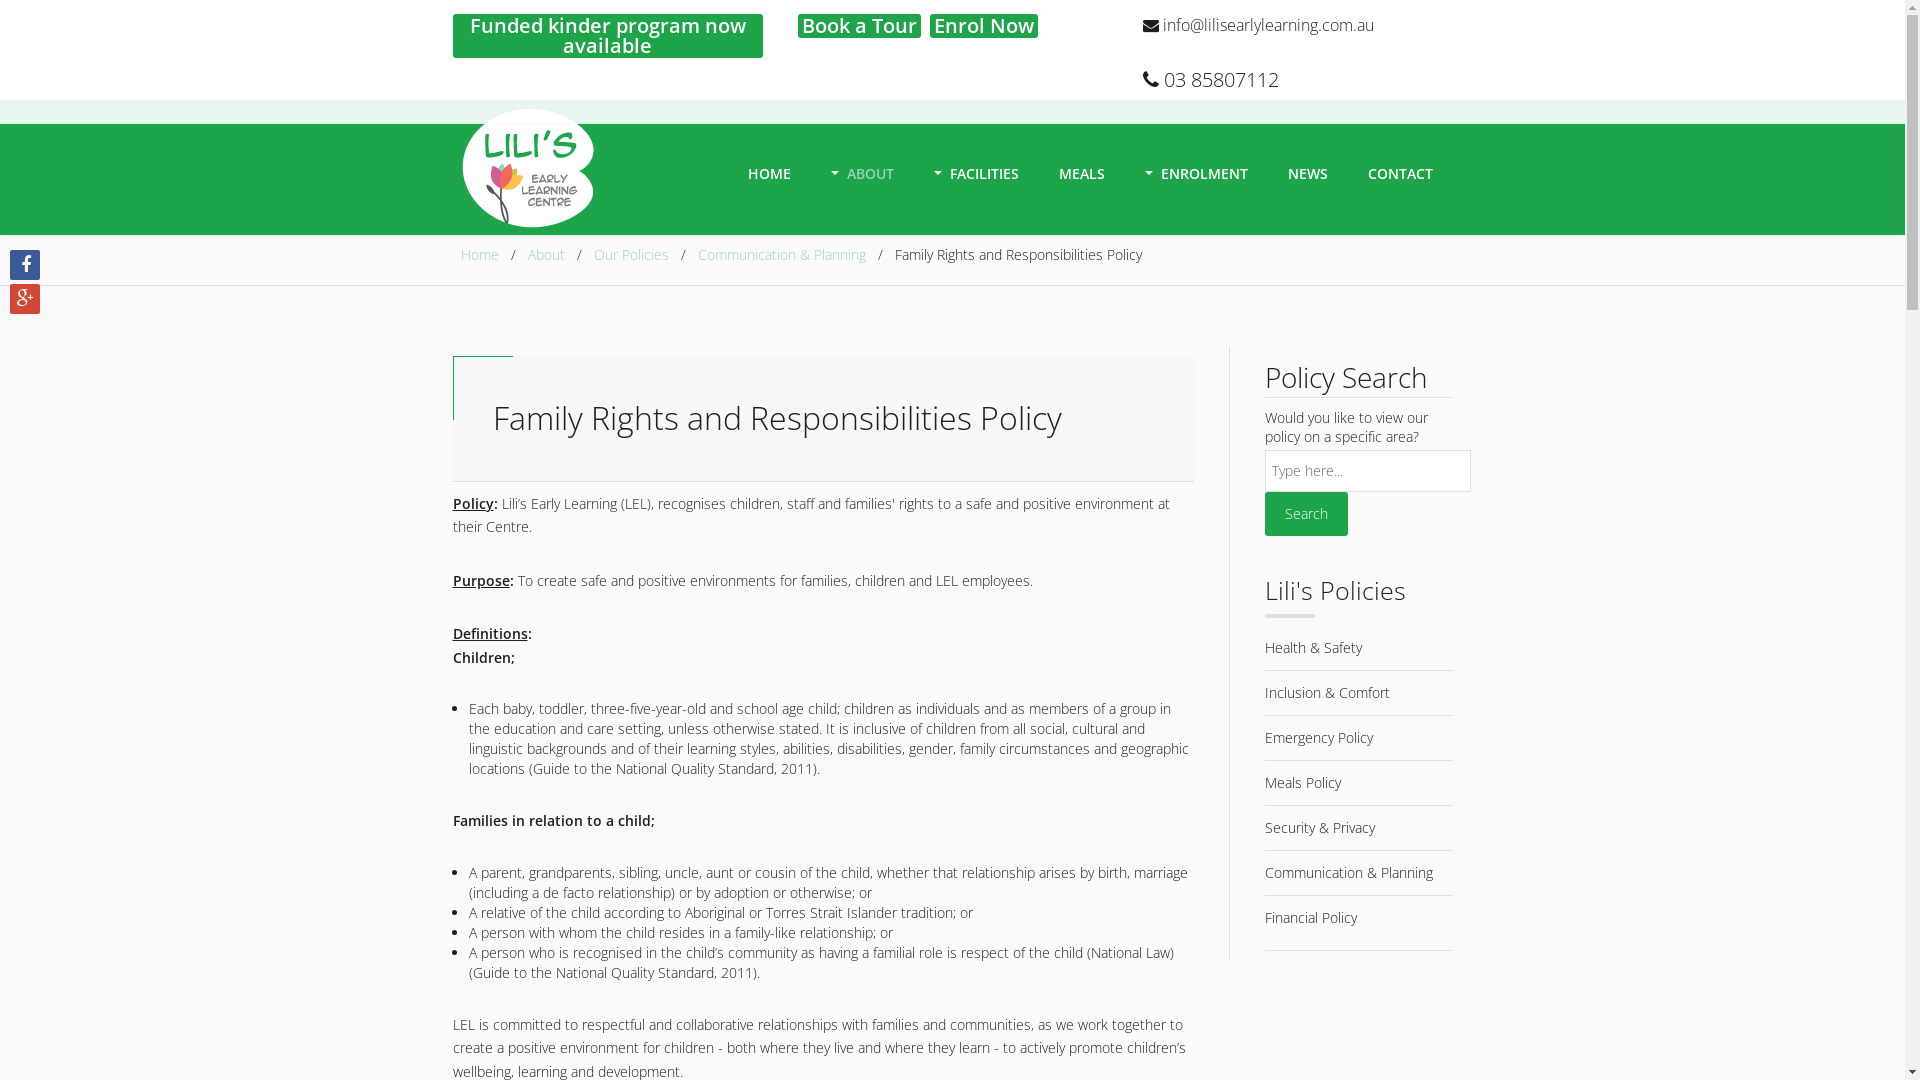  What do you see at coordinates (860, 26) in the screenshot?
I see `Book a Tour` at bounding box center [860, 26].